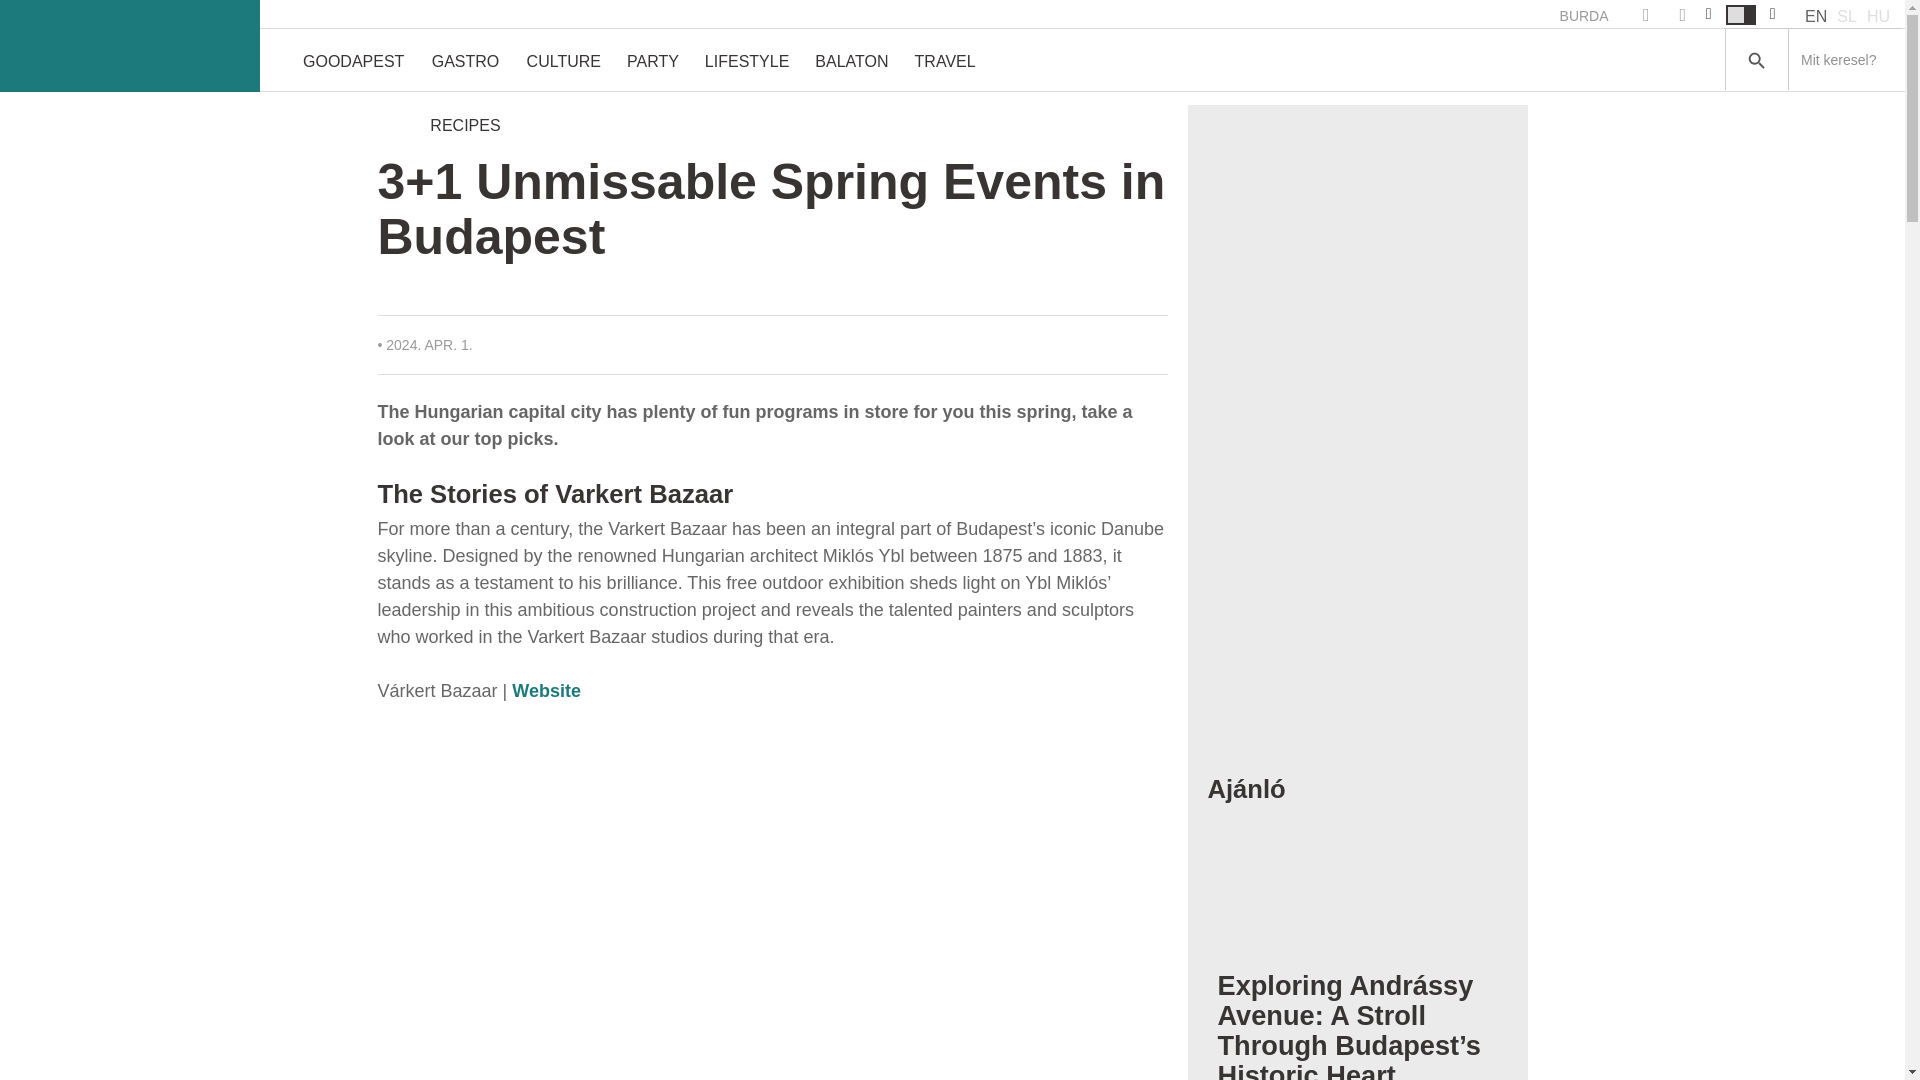  I want to click on GASTRO, so click(464, 60).